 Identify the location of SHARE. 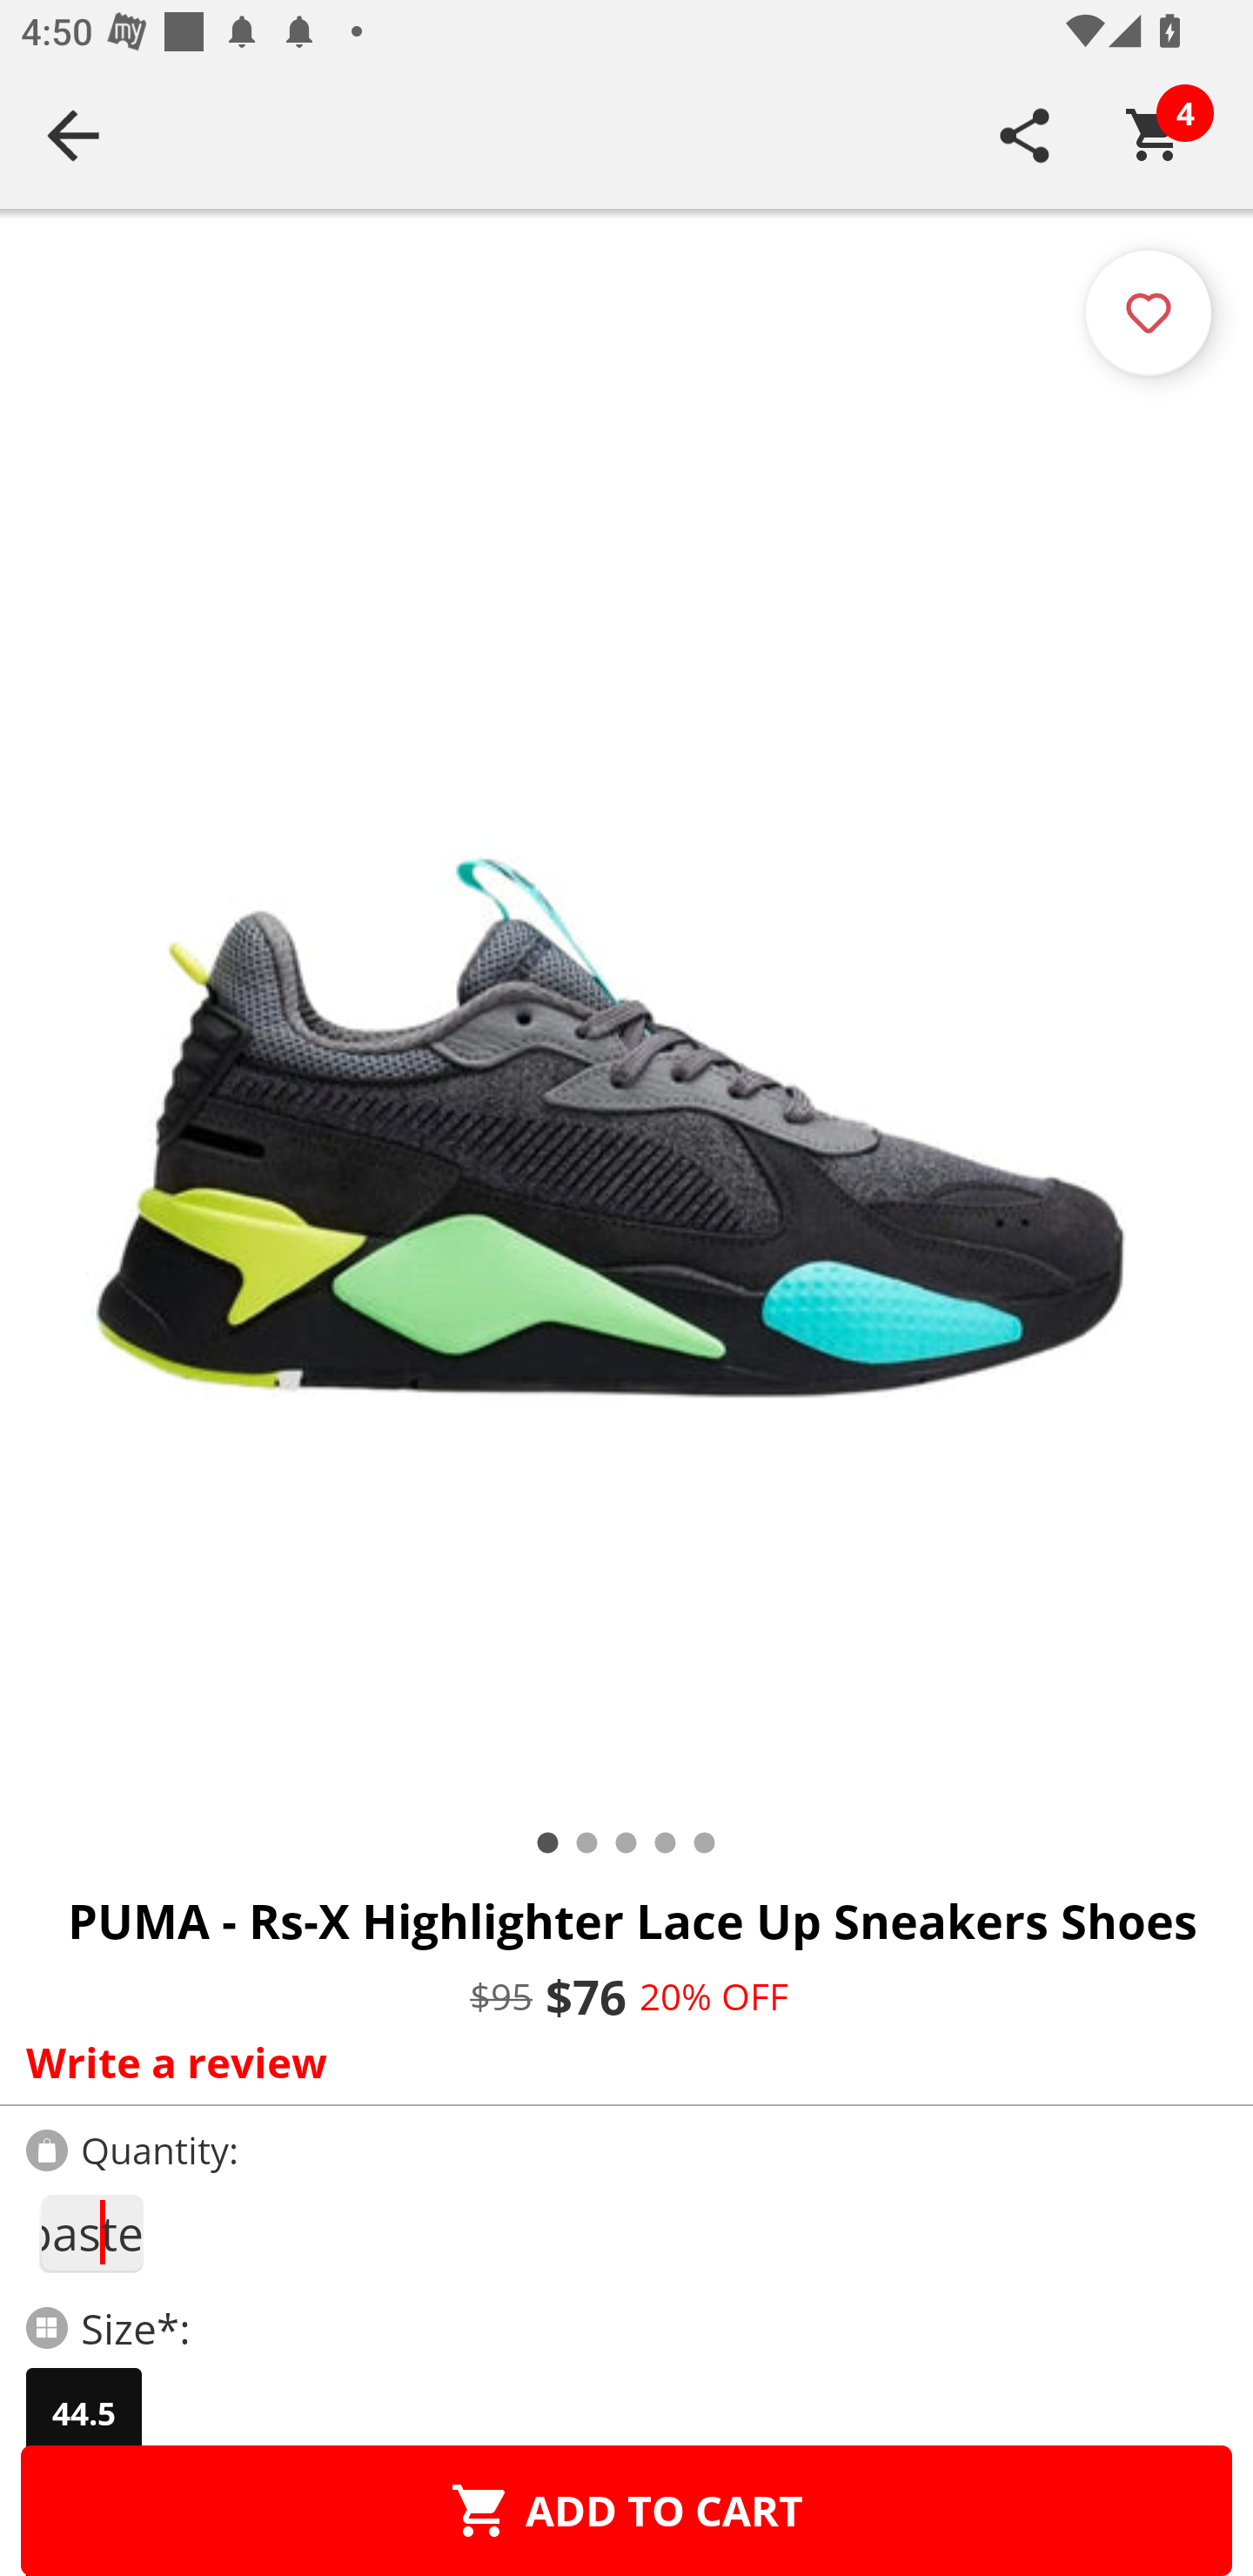
(1025, 135).